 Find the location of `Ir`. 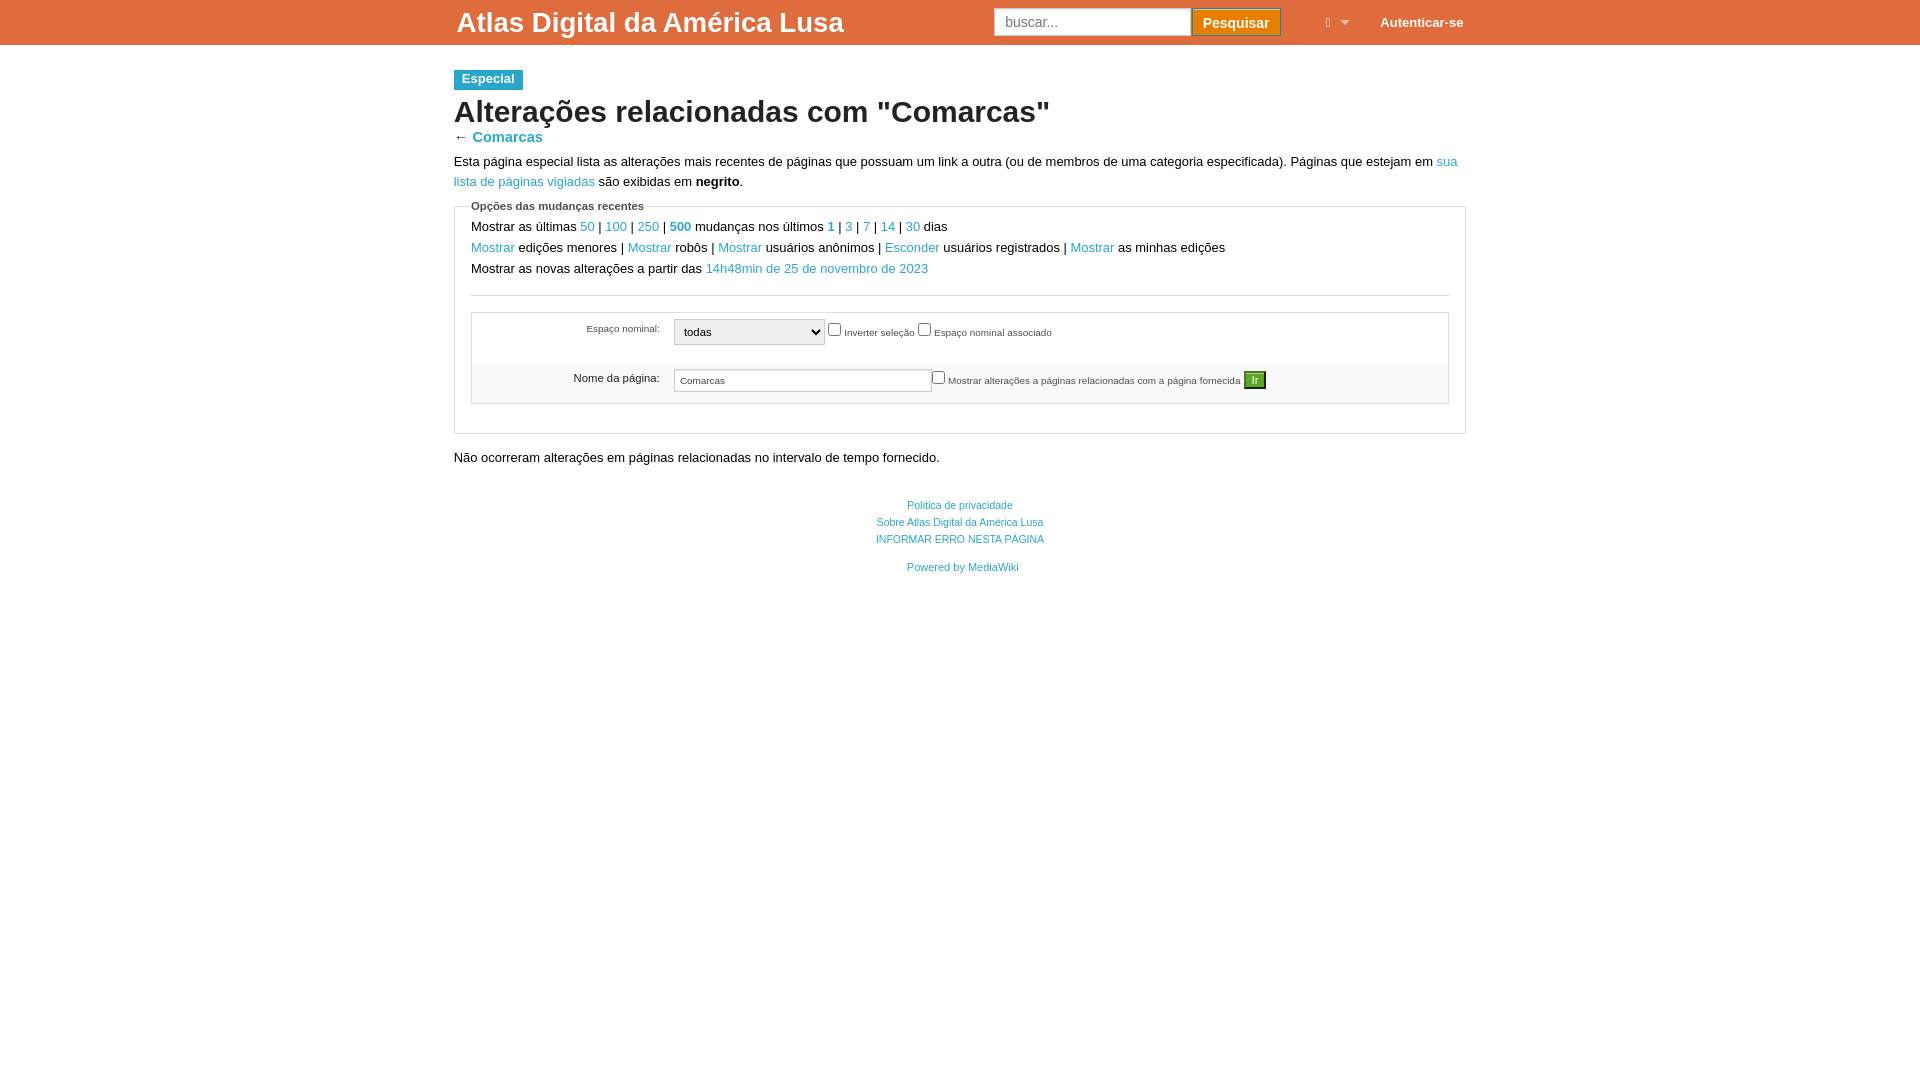

Ir is located at coordinates (1256, 380).